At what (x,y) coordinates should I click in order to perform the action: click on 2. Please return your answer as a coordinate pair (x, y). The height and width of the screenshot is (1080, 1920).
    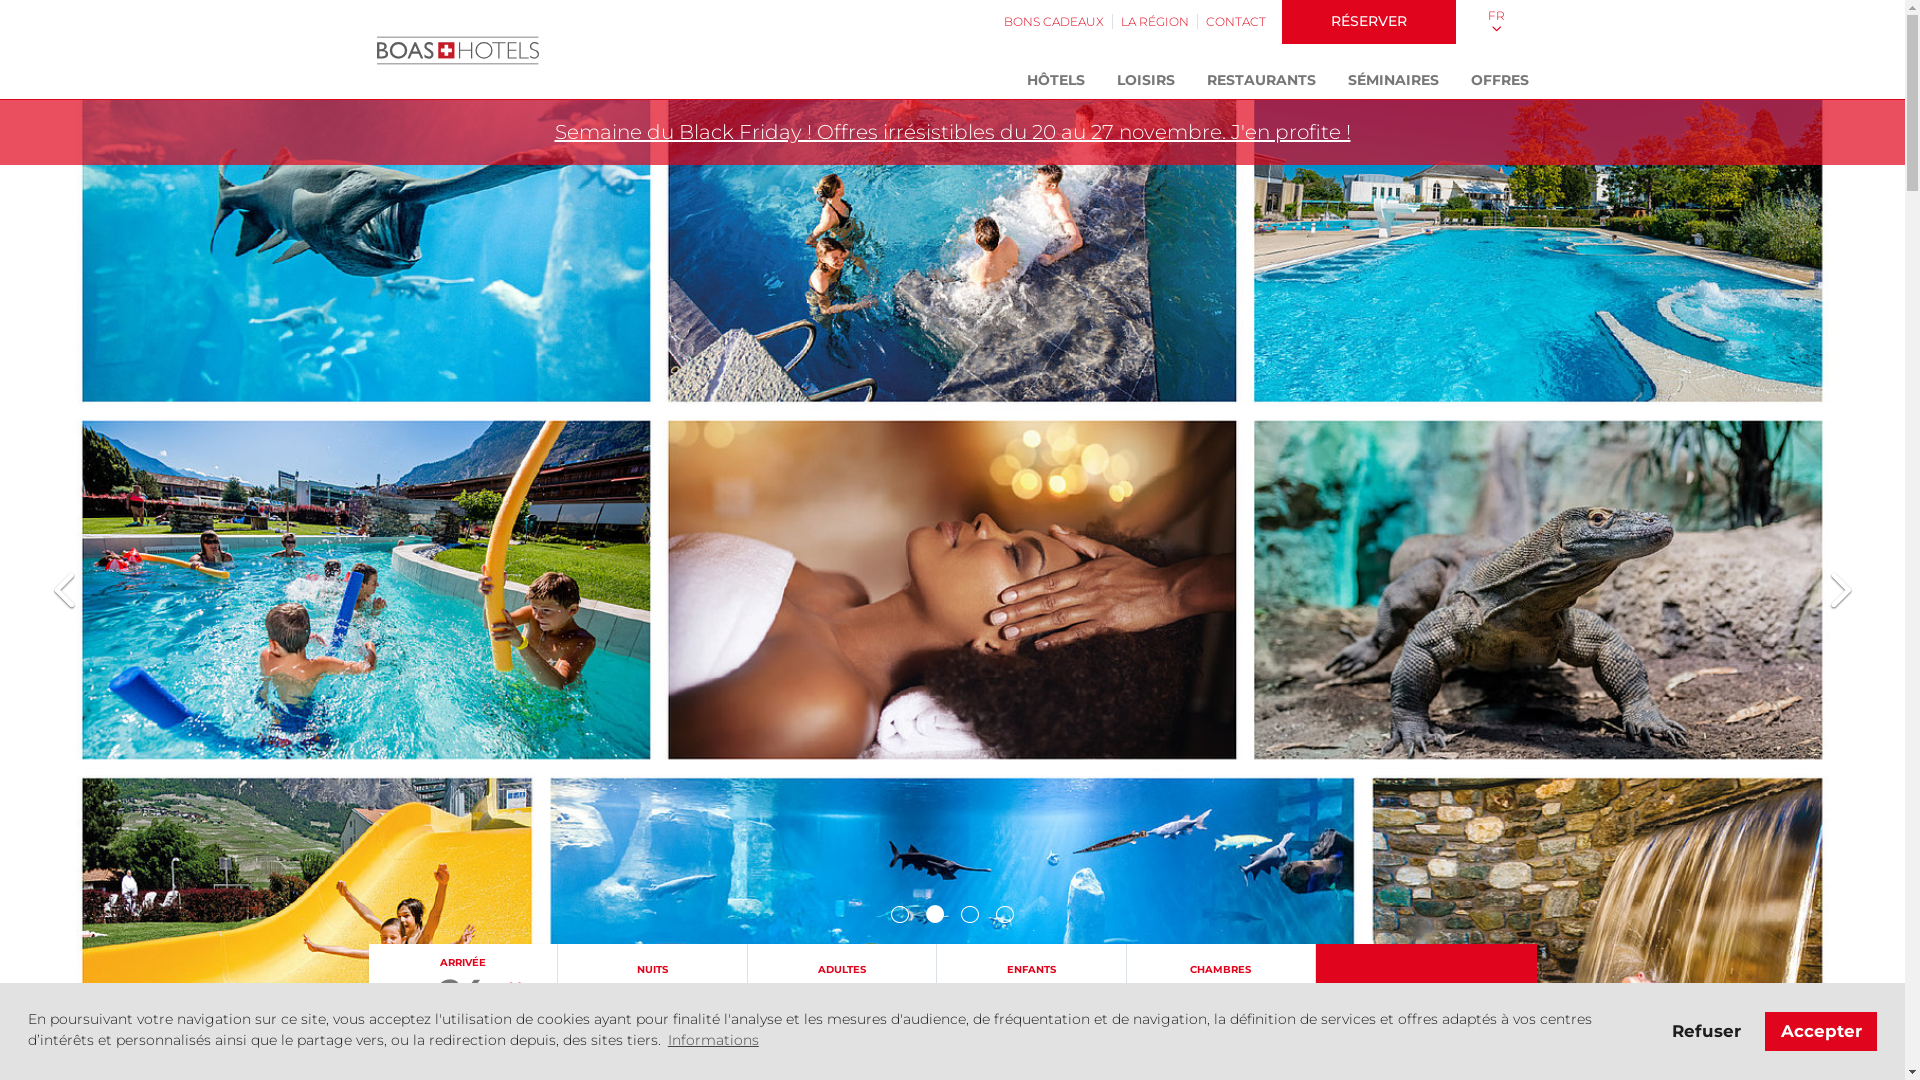
    Looking at the image, I should click on (936, 914).